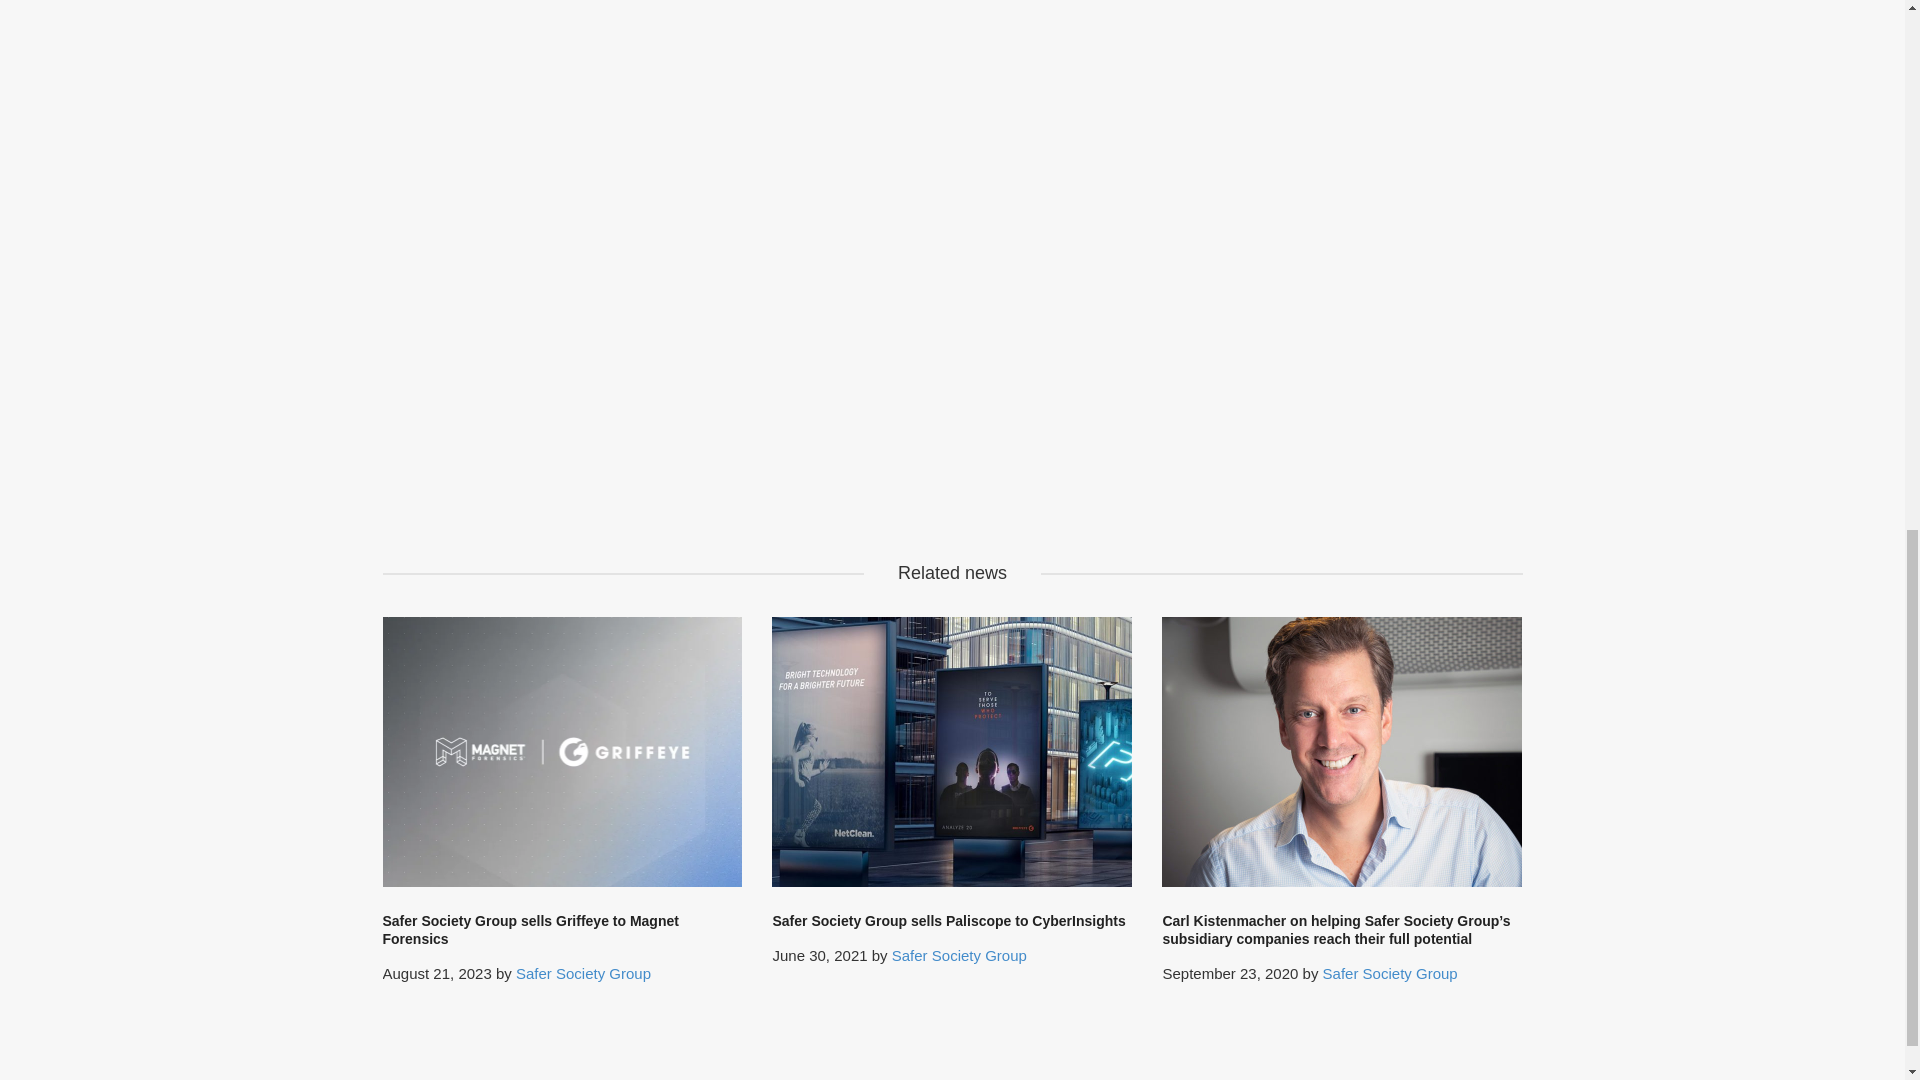 This screenshot has width=1920, height=1080. Describe the element at coordinates (1390, 973) in the screenshot. I see `Safer Society Group` at that location.